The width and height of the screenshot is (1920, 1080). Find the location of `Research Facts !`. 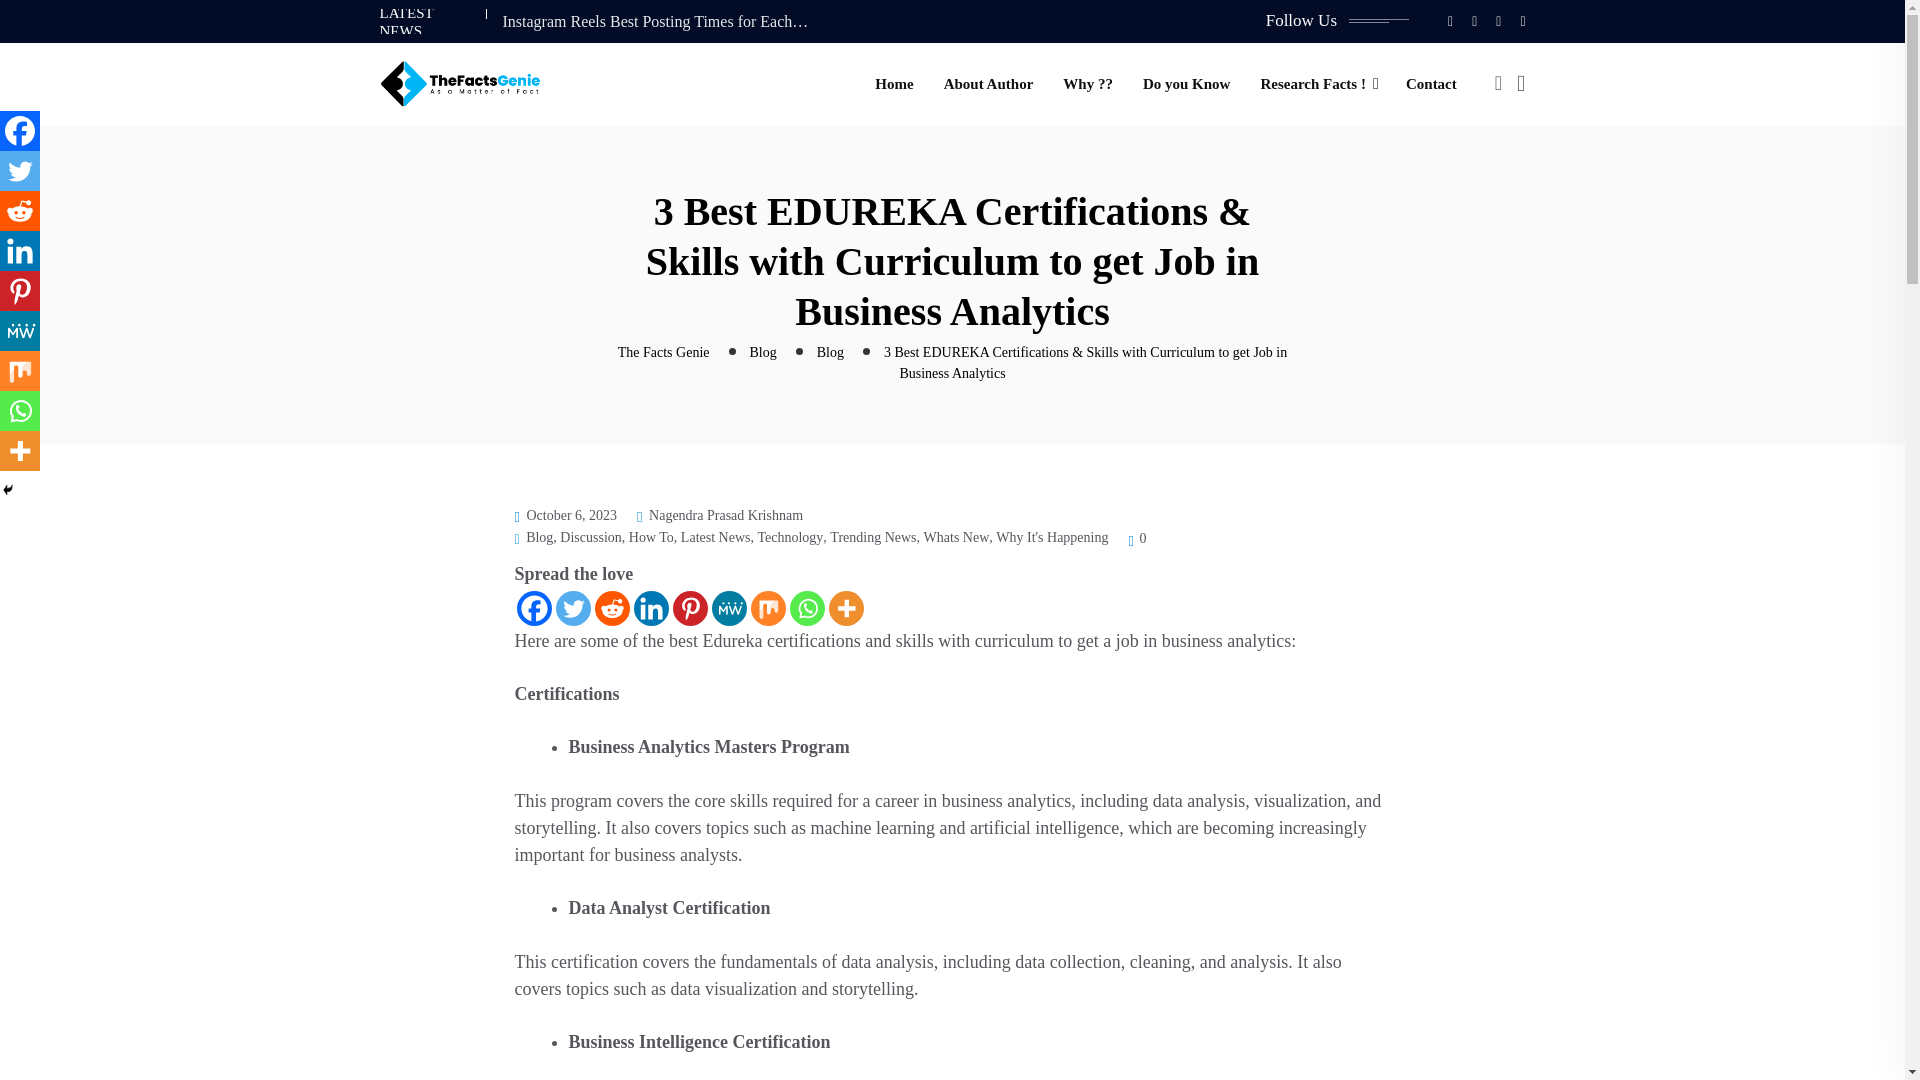

Research Facts ! is located at coordinates (1312, 84).